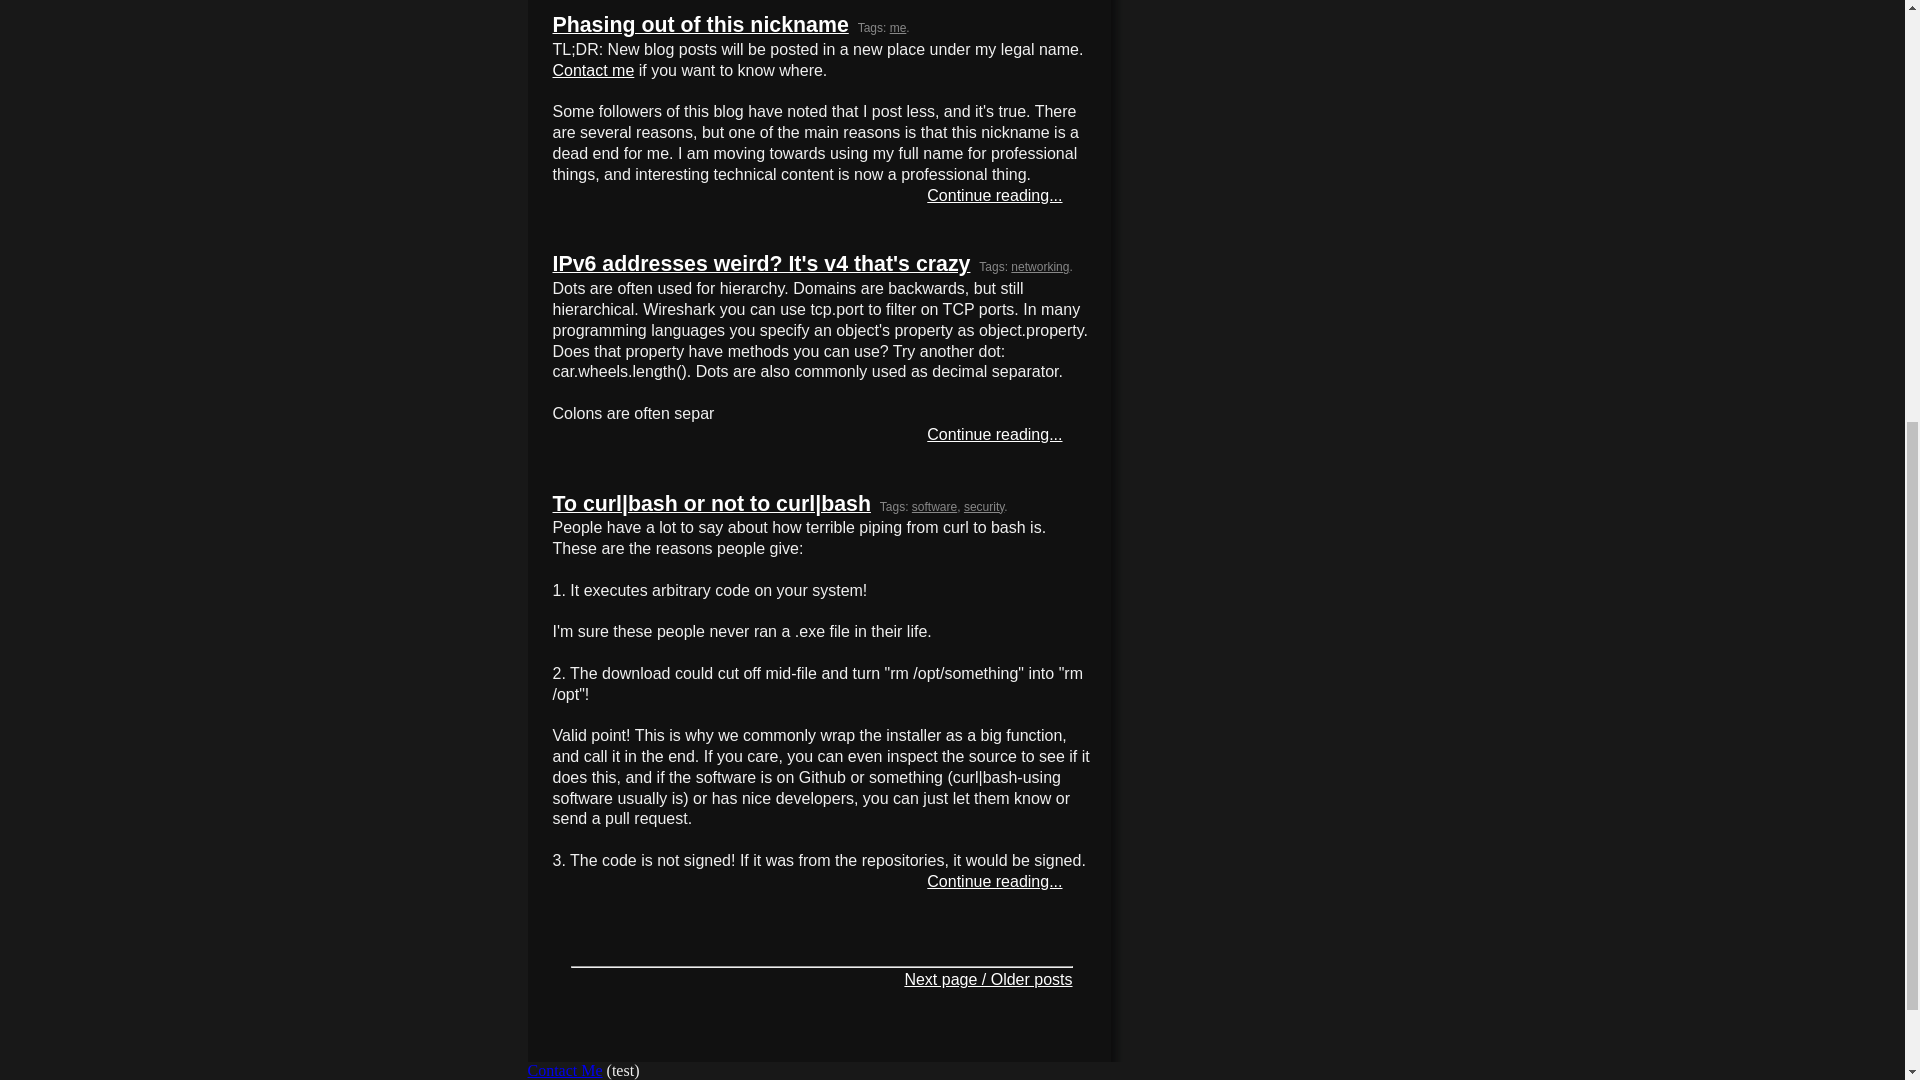  Describe the element at coordinates (994, 195) in the screenshot. I see `Continue reading...` at that location.